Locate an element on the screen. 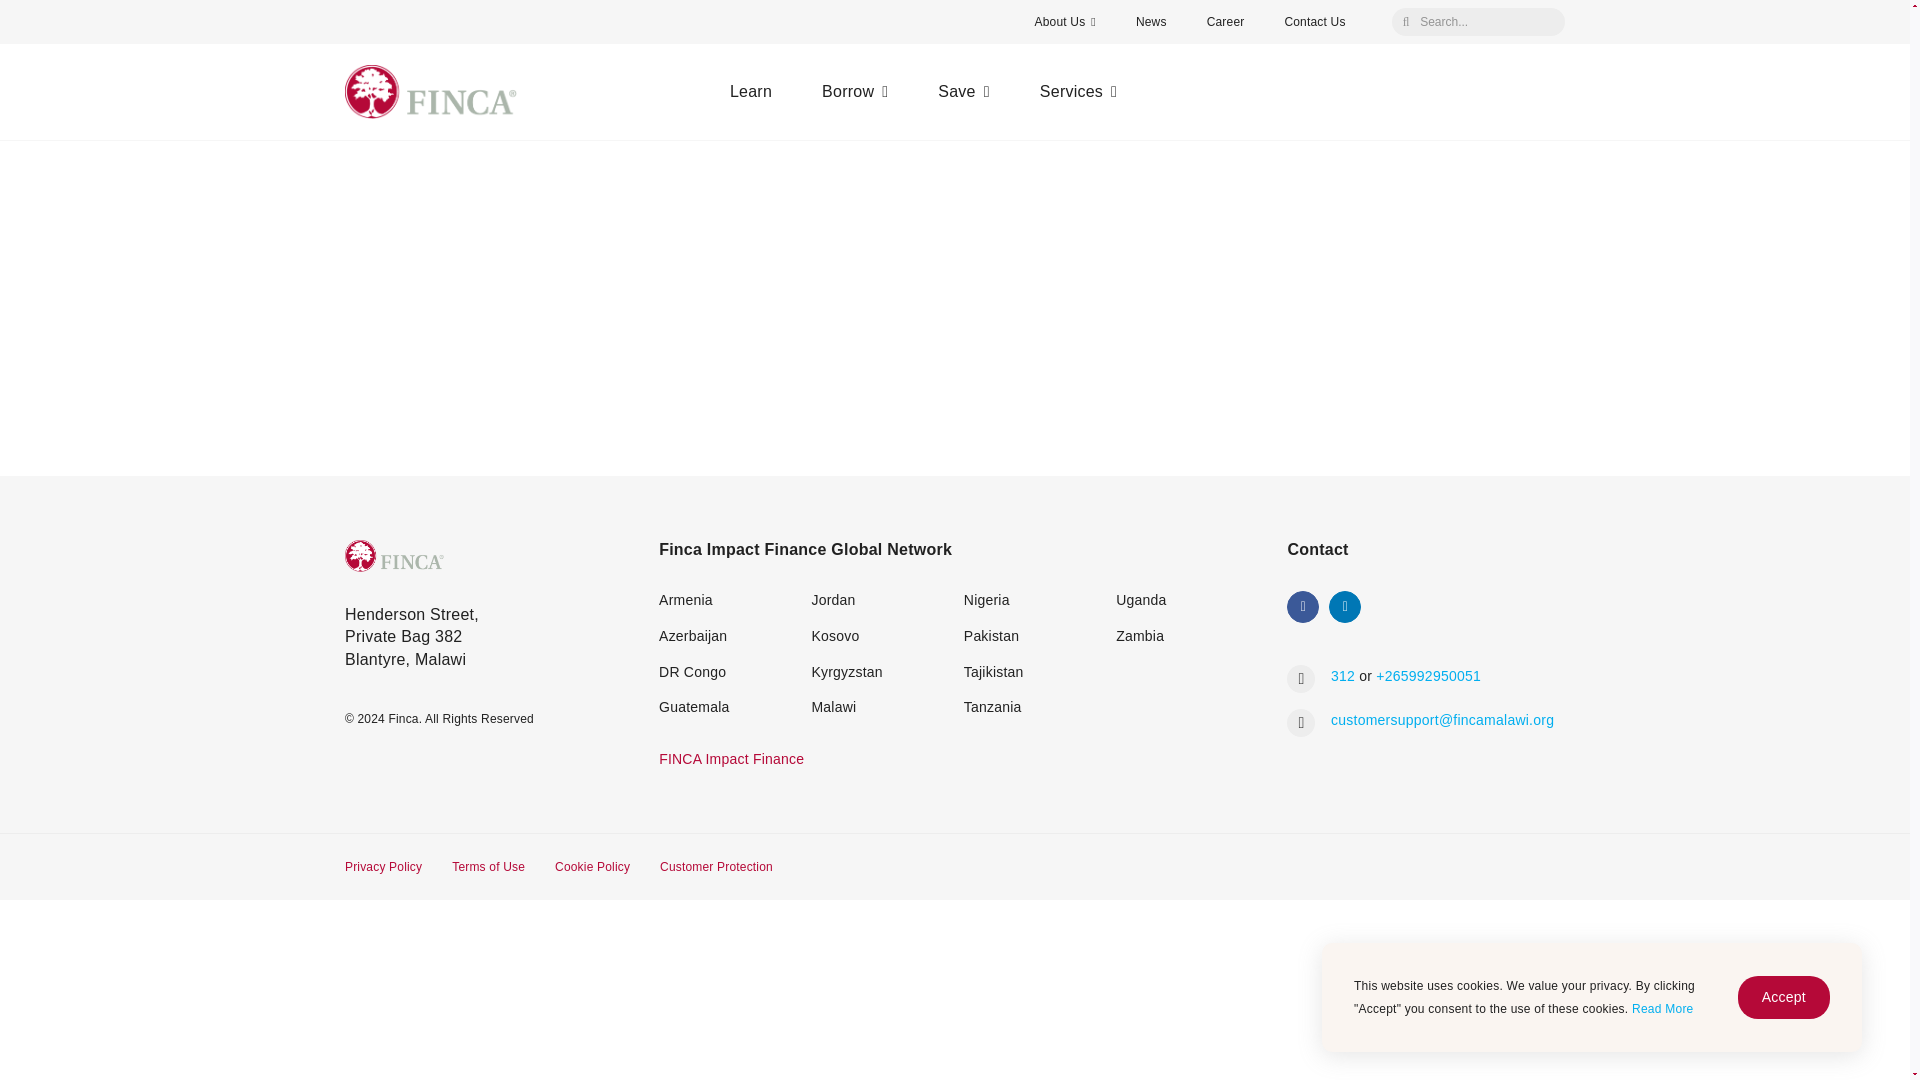  Azerbaijan is located at coordinates (692, 635).